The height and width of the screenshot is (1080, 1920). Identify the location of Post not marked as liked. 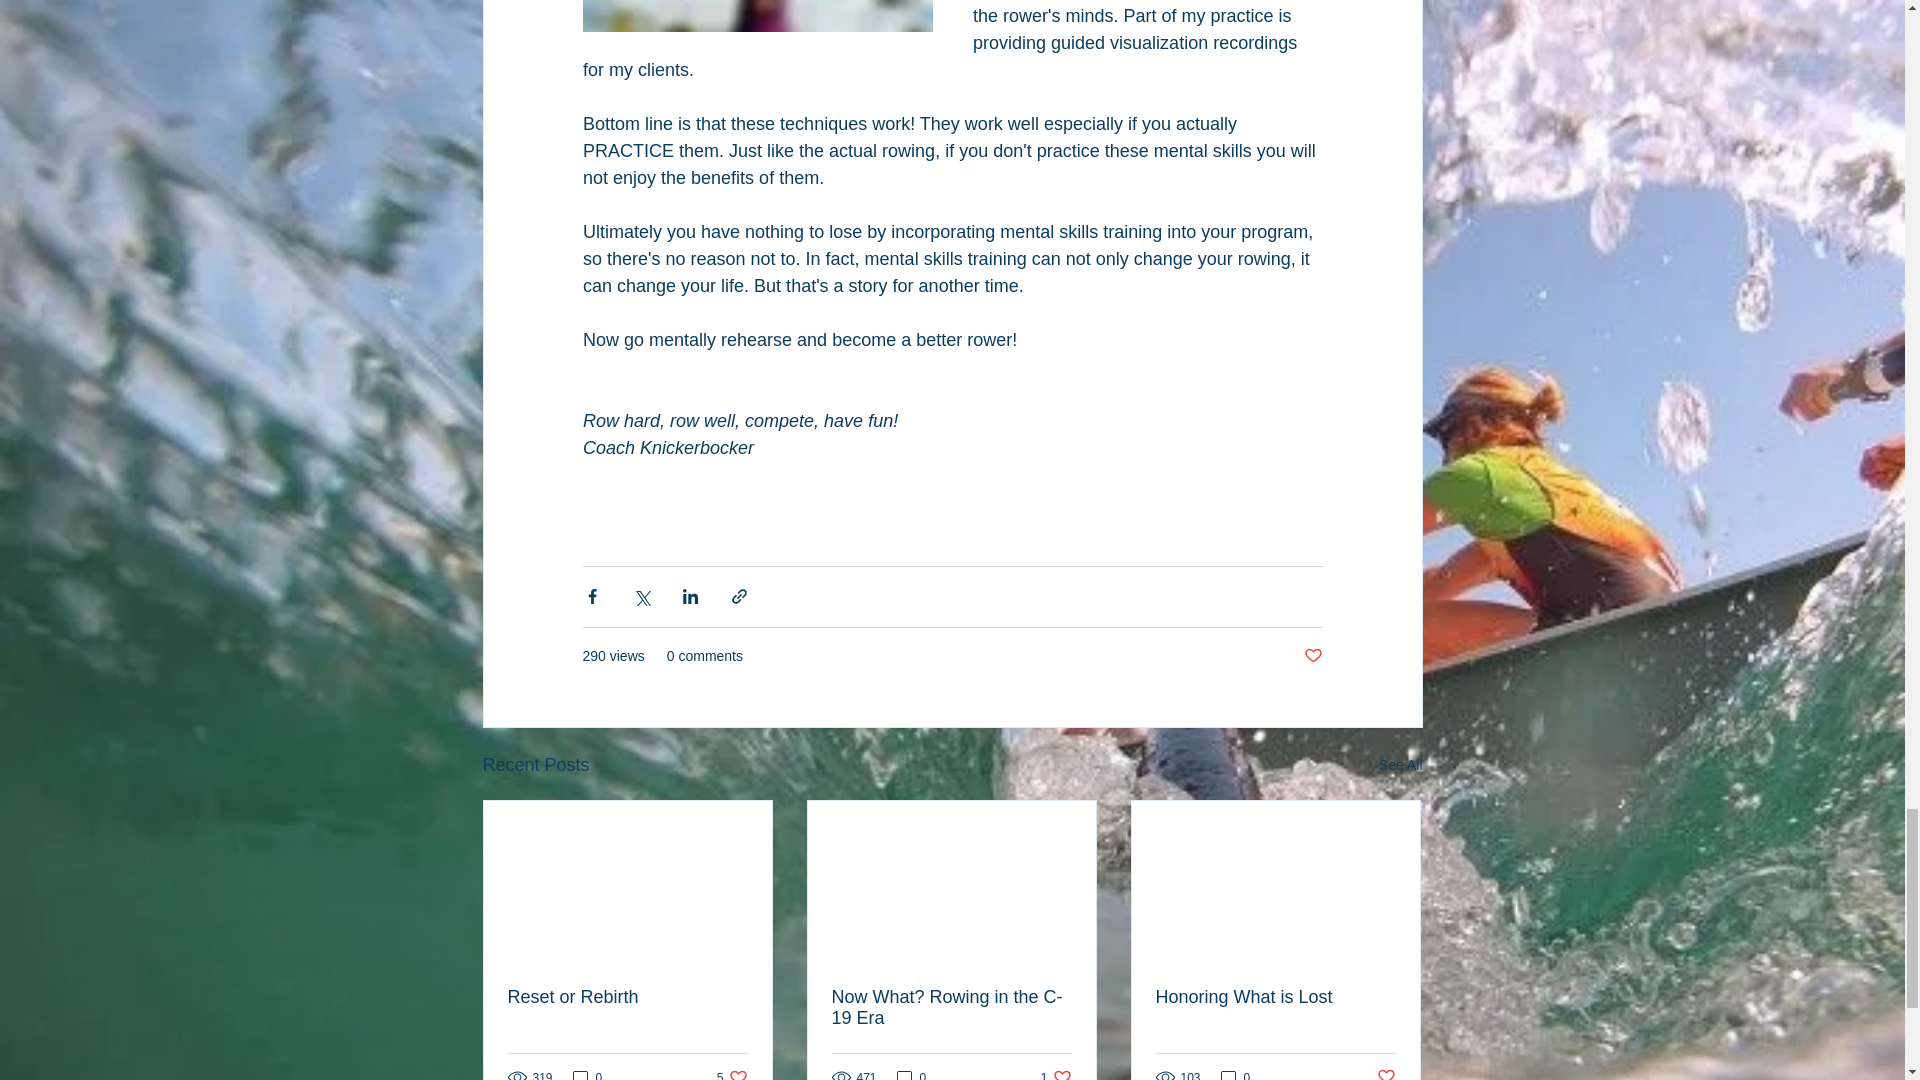
(1386, 1074).